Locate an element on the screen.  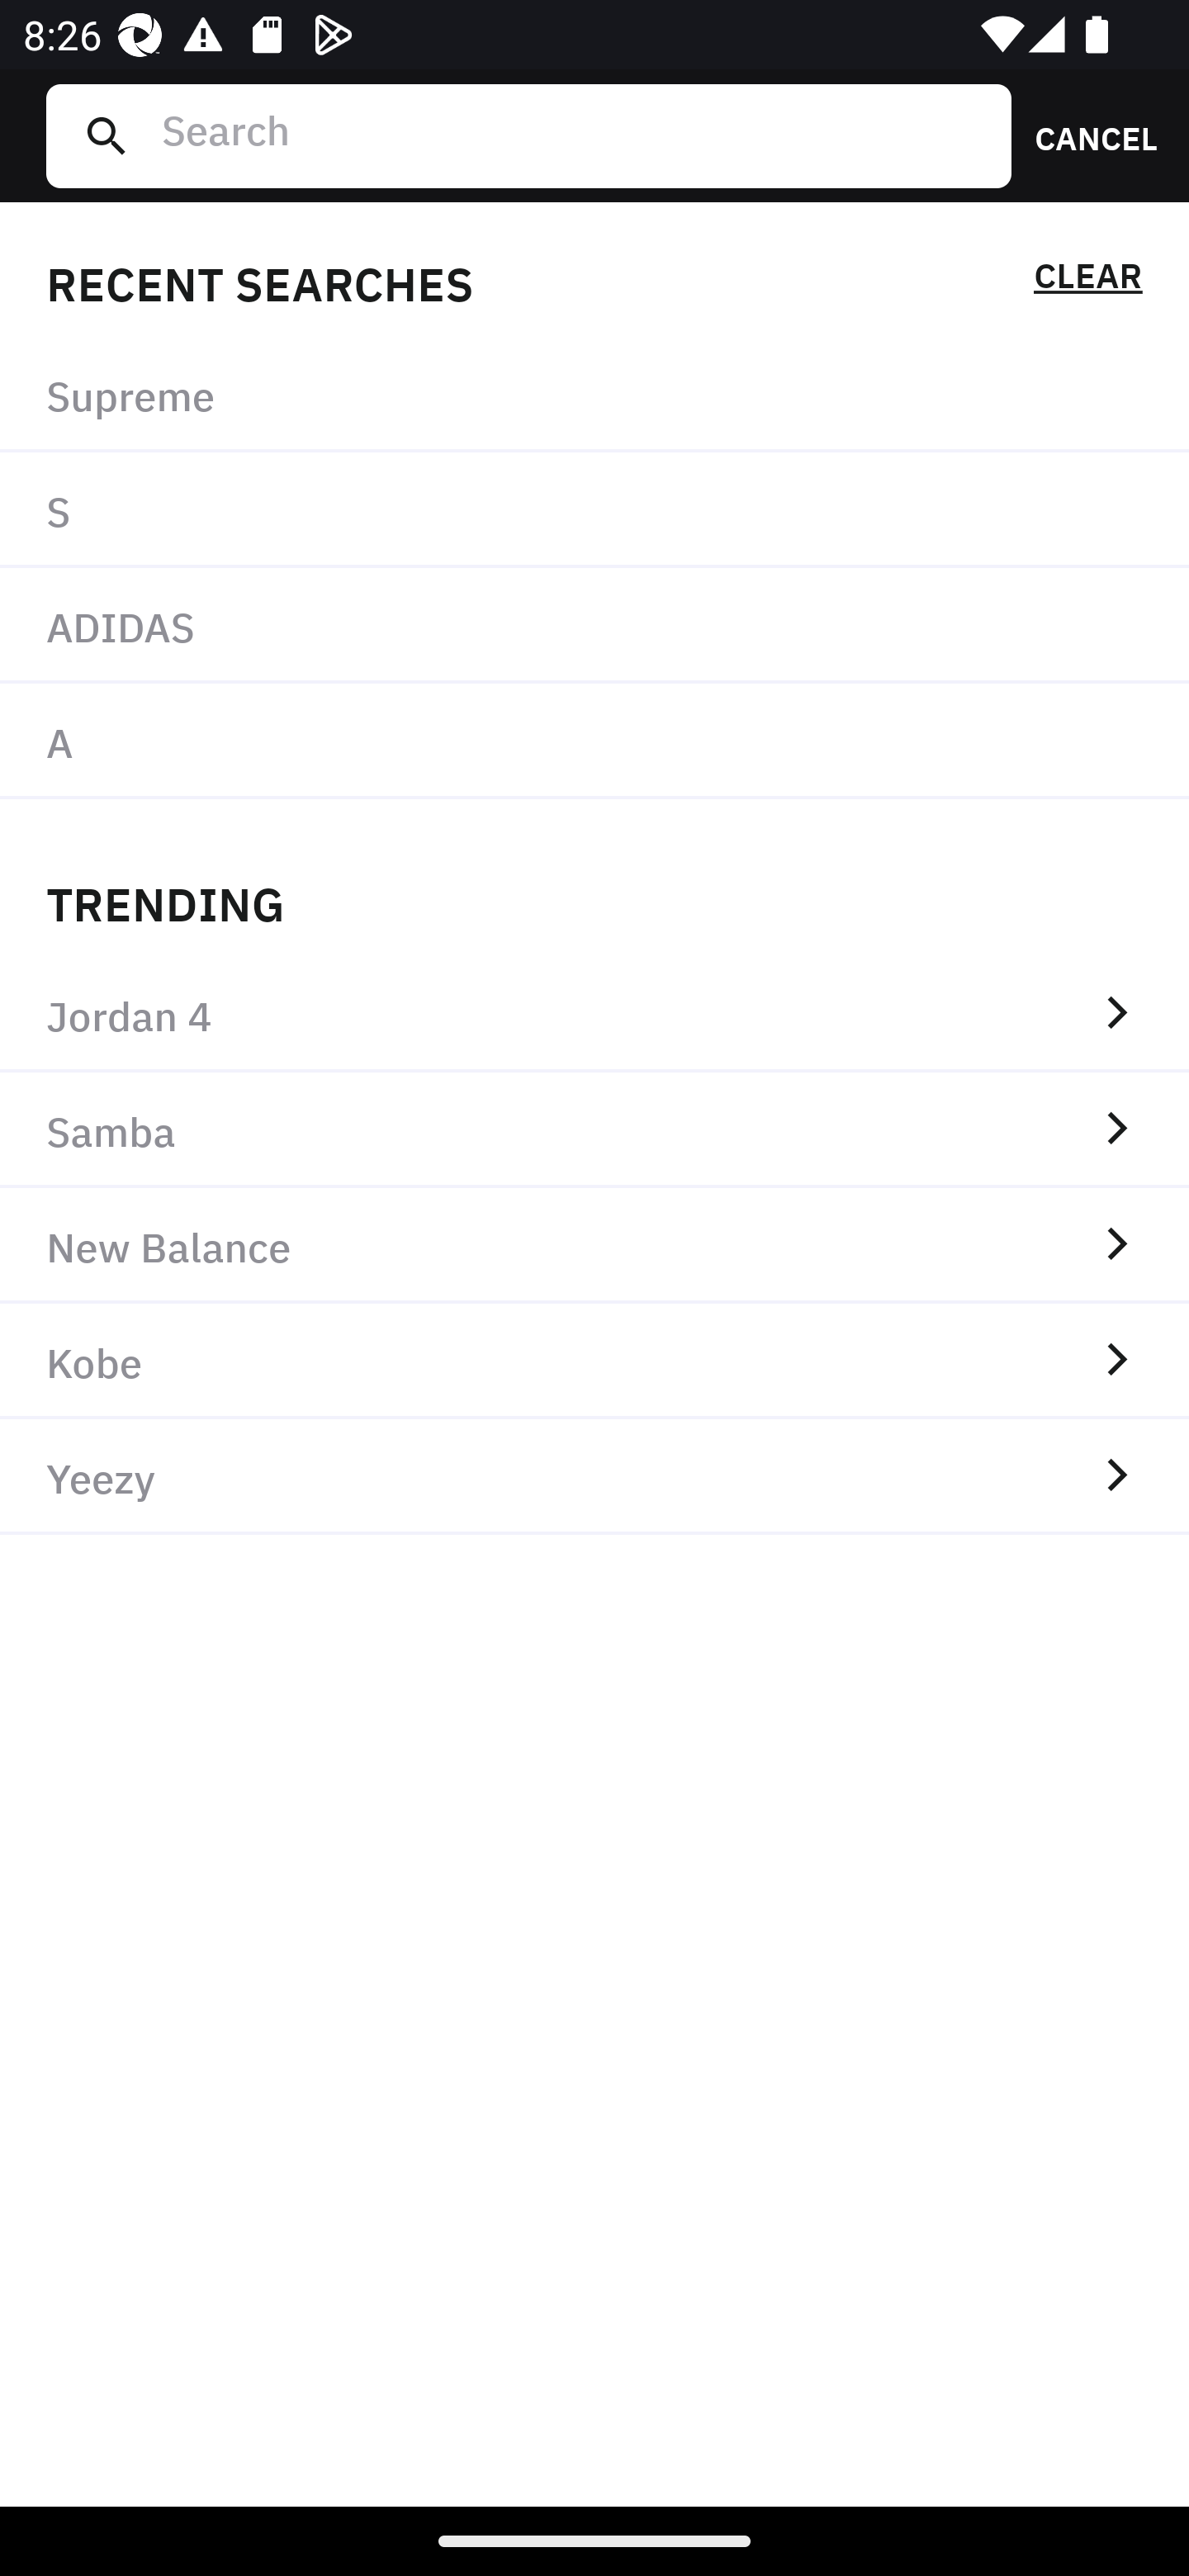
S is located at coordinates (594, 511).